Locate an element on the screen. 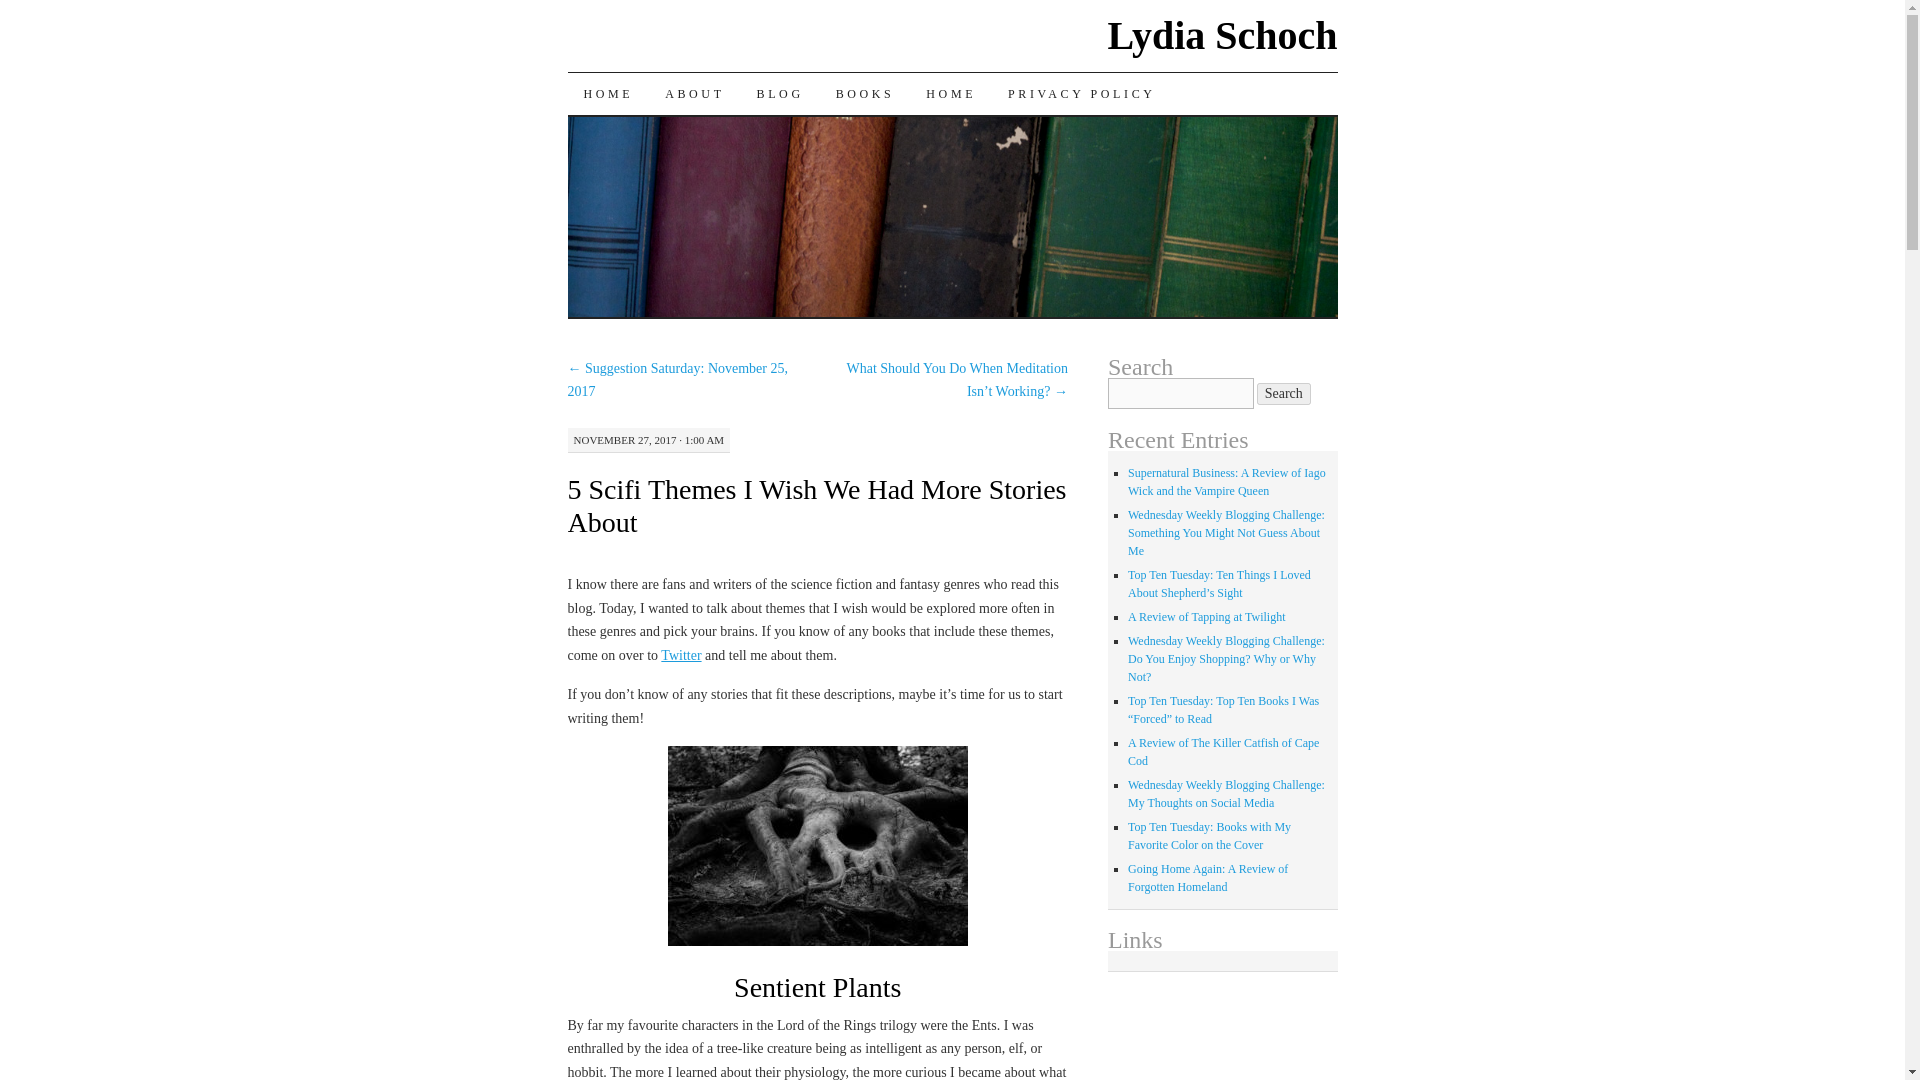 Image resolution: width=1920 pixels, height=1080 pixels. 5 Scifi Themes I Wish We Had More Stories About is located at coordinates (818, 506).